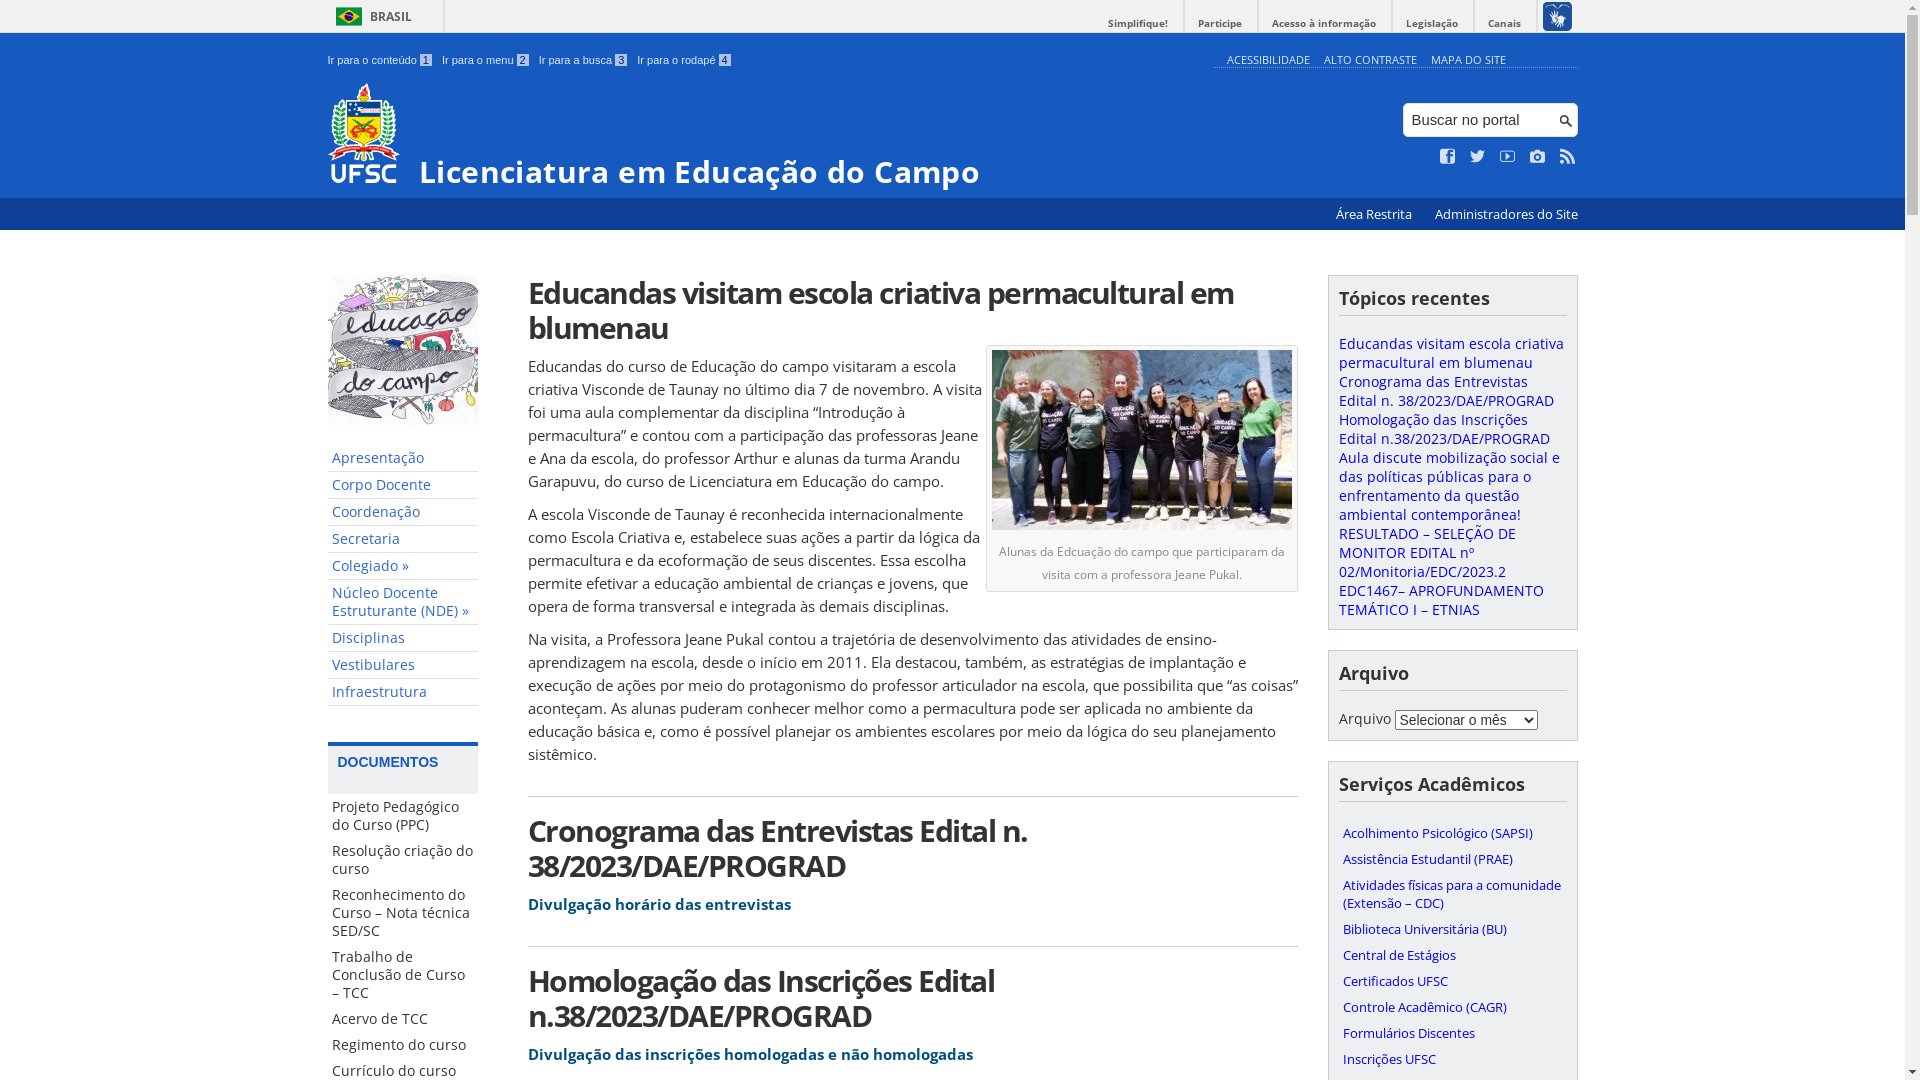 The height and width of the screenshot is (1080, 1920). What do you see at coordinates (1220, 24) in the screenshot?
I see `Participe` at bounding box center [1220, 24].